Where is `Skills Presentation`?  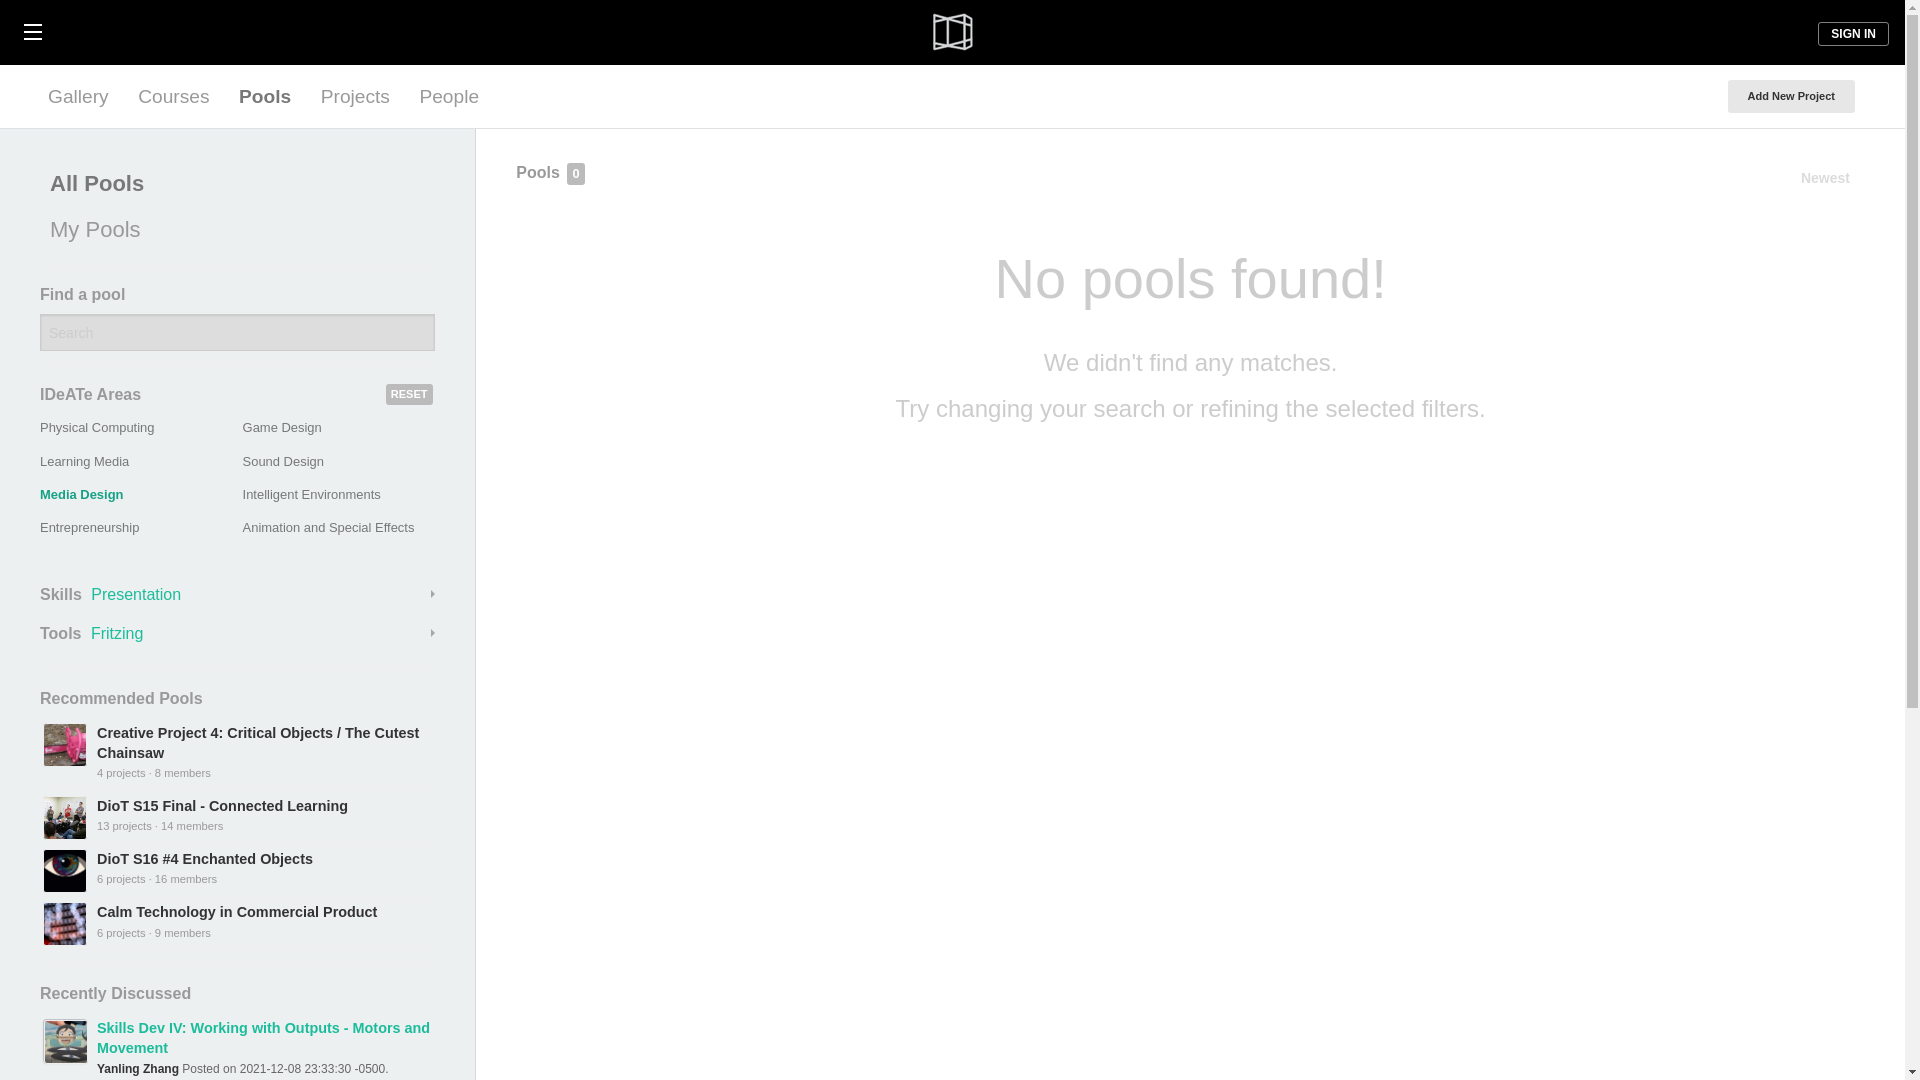
Skills Presentation is located at coordinates (238, 594).